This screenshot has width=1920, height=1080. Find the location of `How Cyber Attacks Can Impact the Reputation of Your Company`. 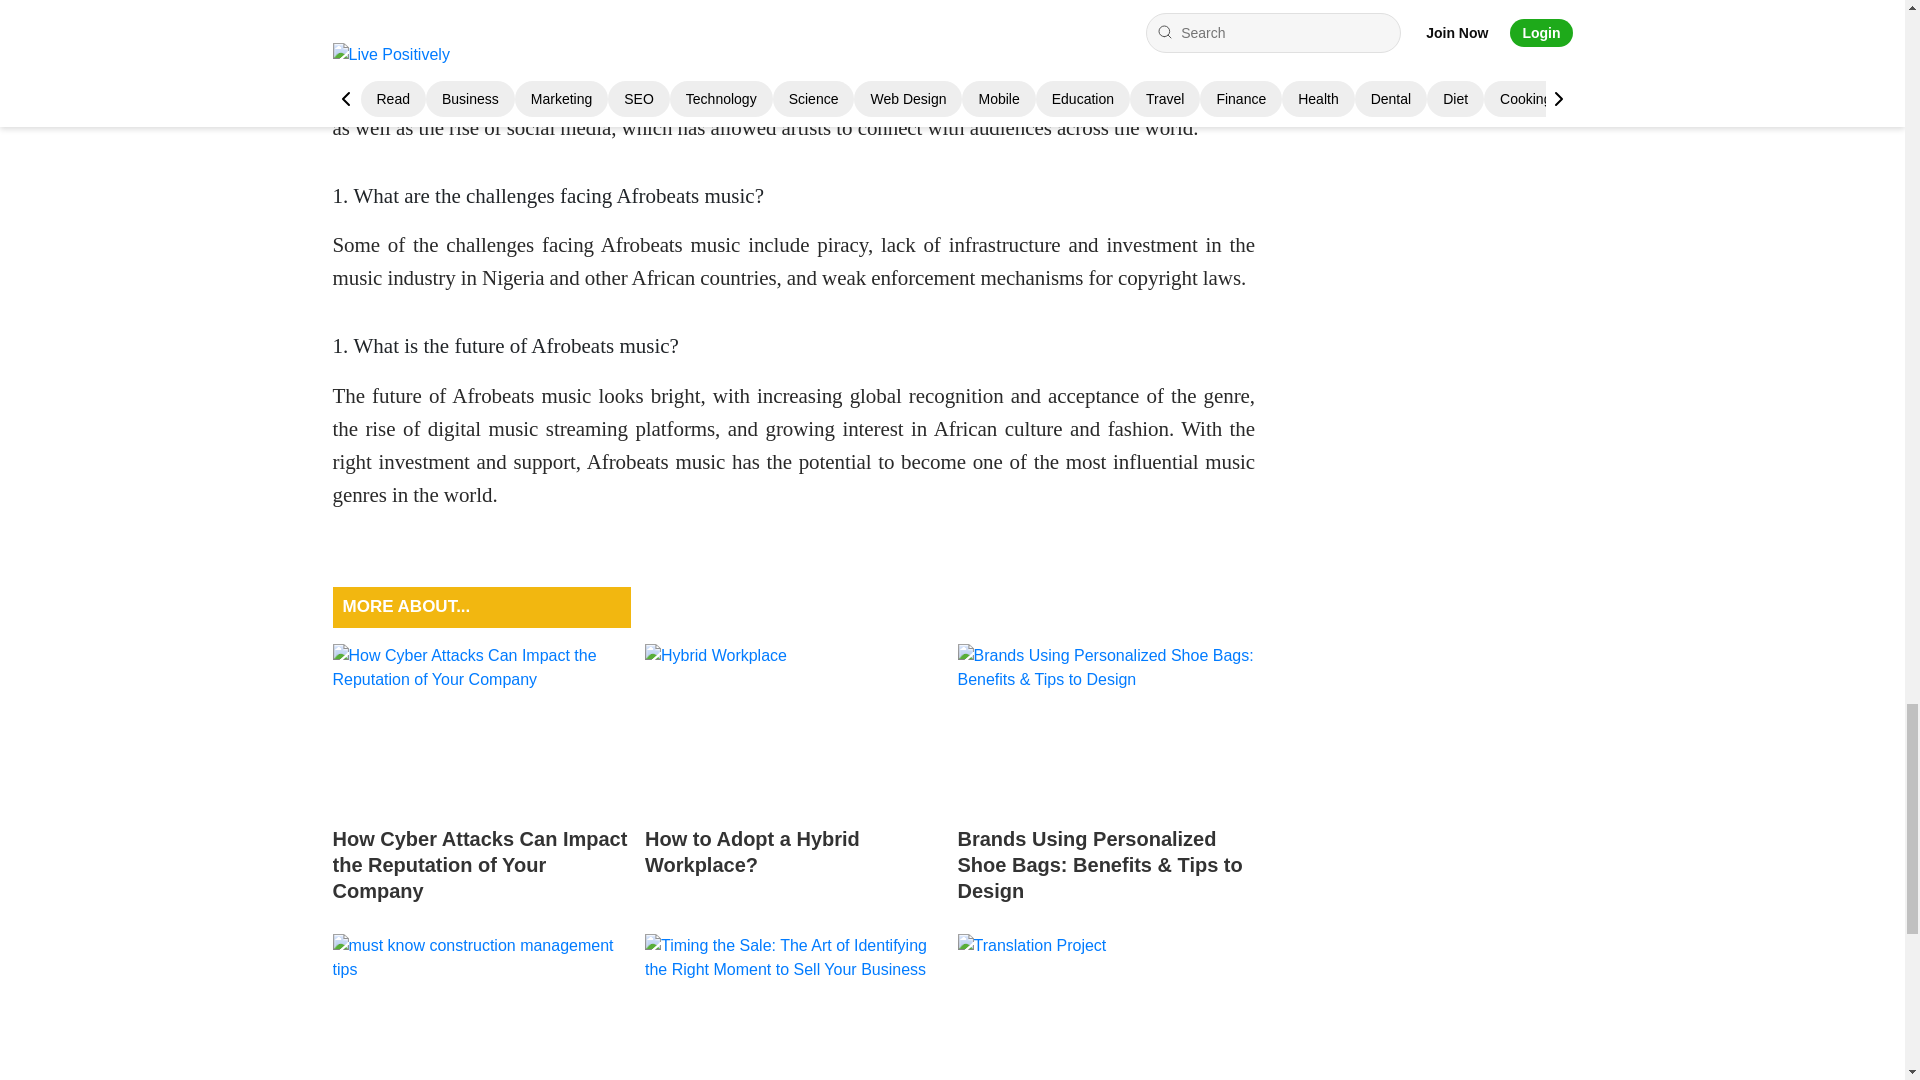

How Cyber Attacks Can Impact the Reputation of Your Company is located at coordinates (480, 778).